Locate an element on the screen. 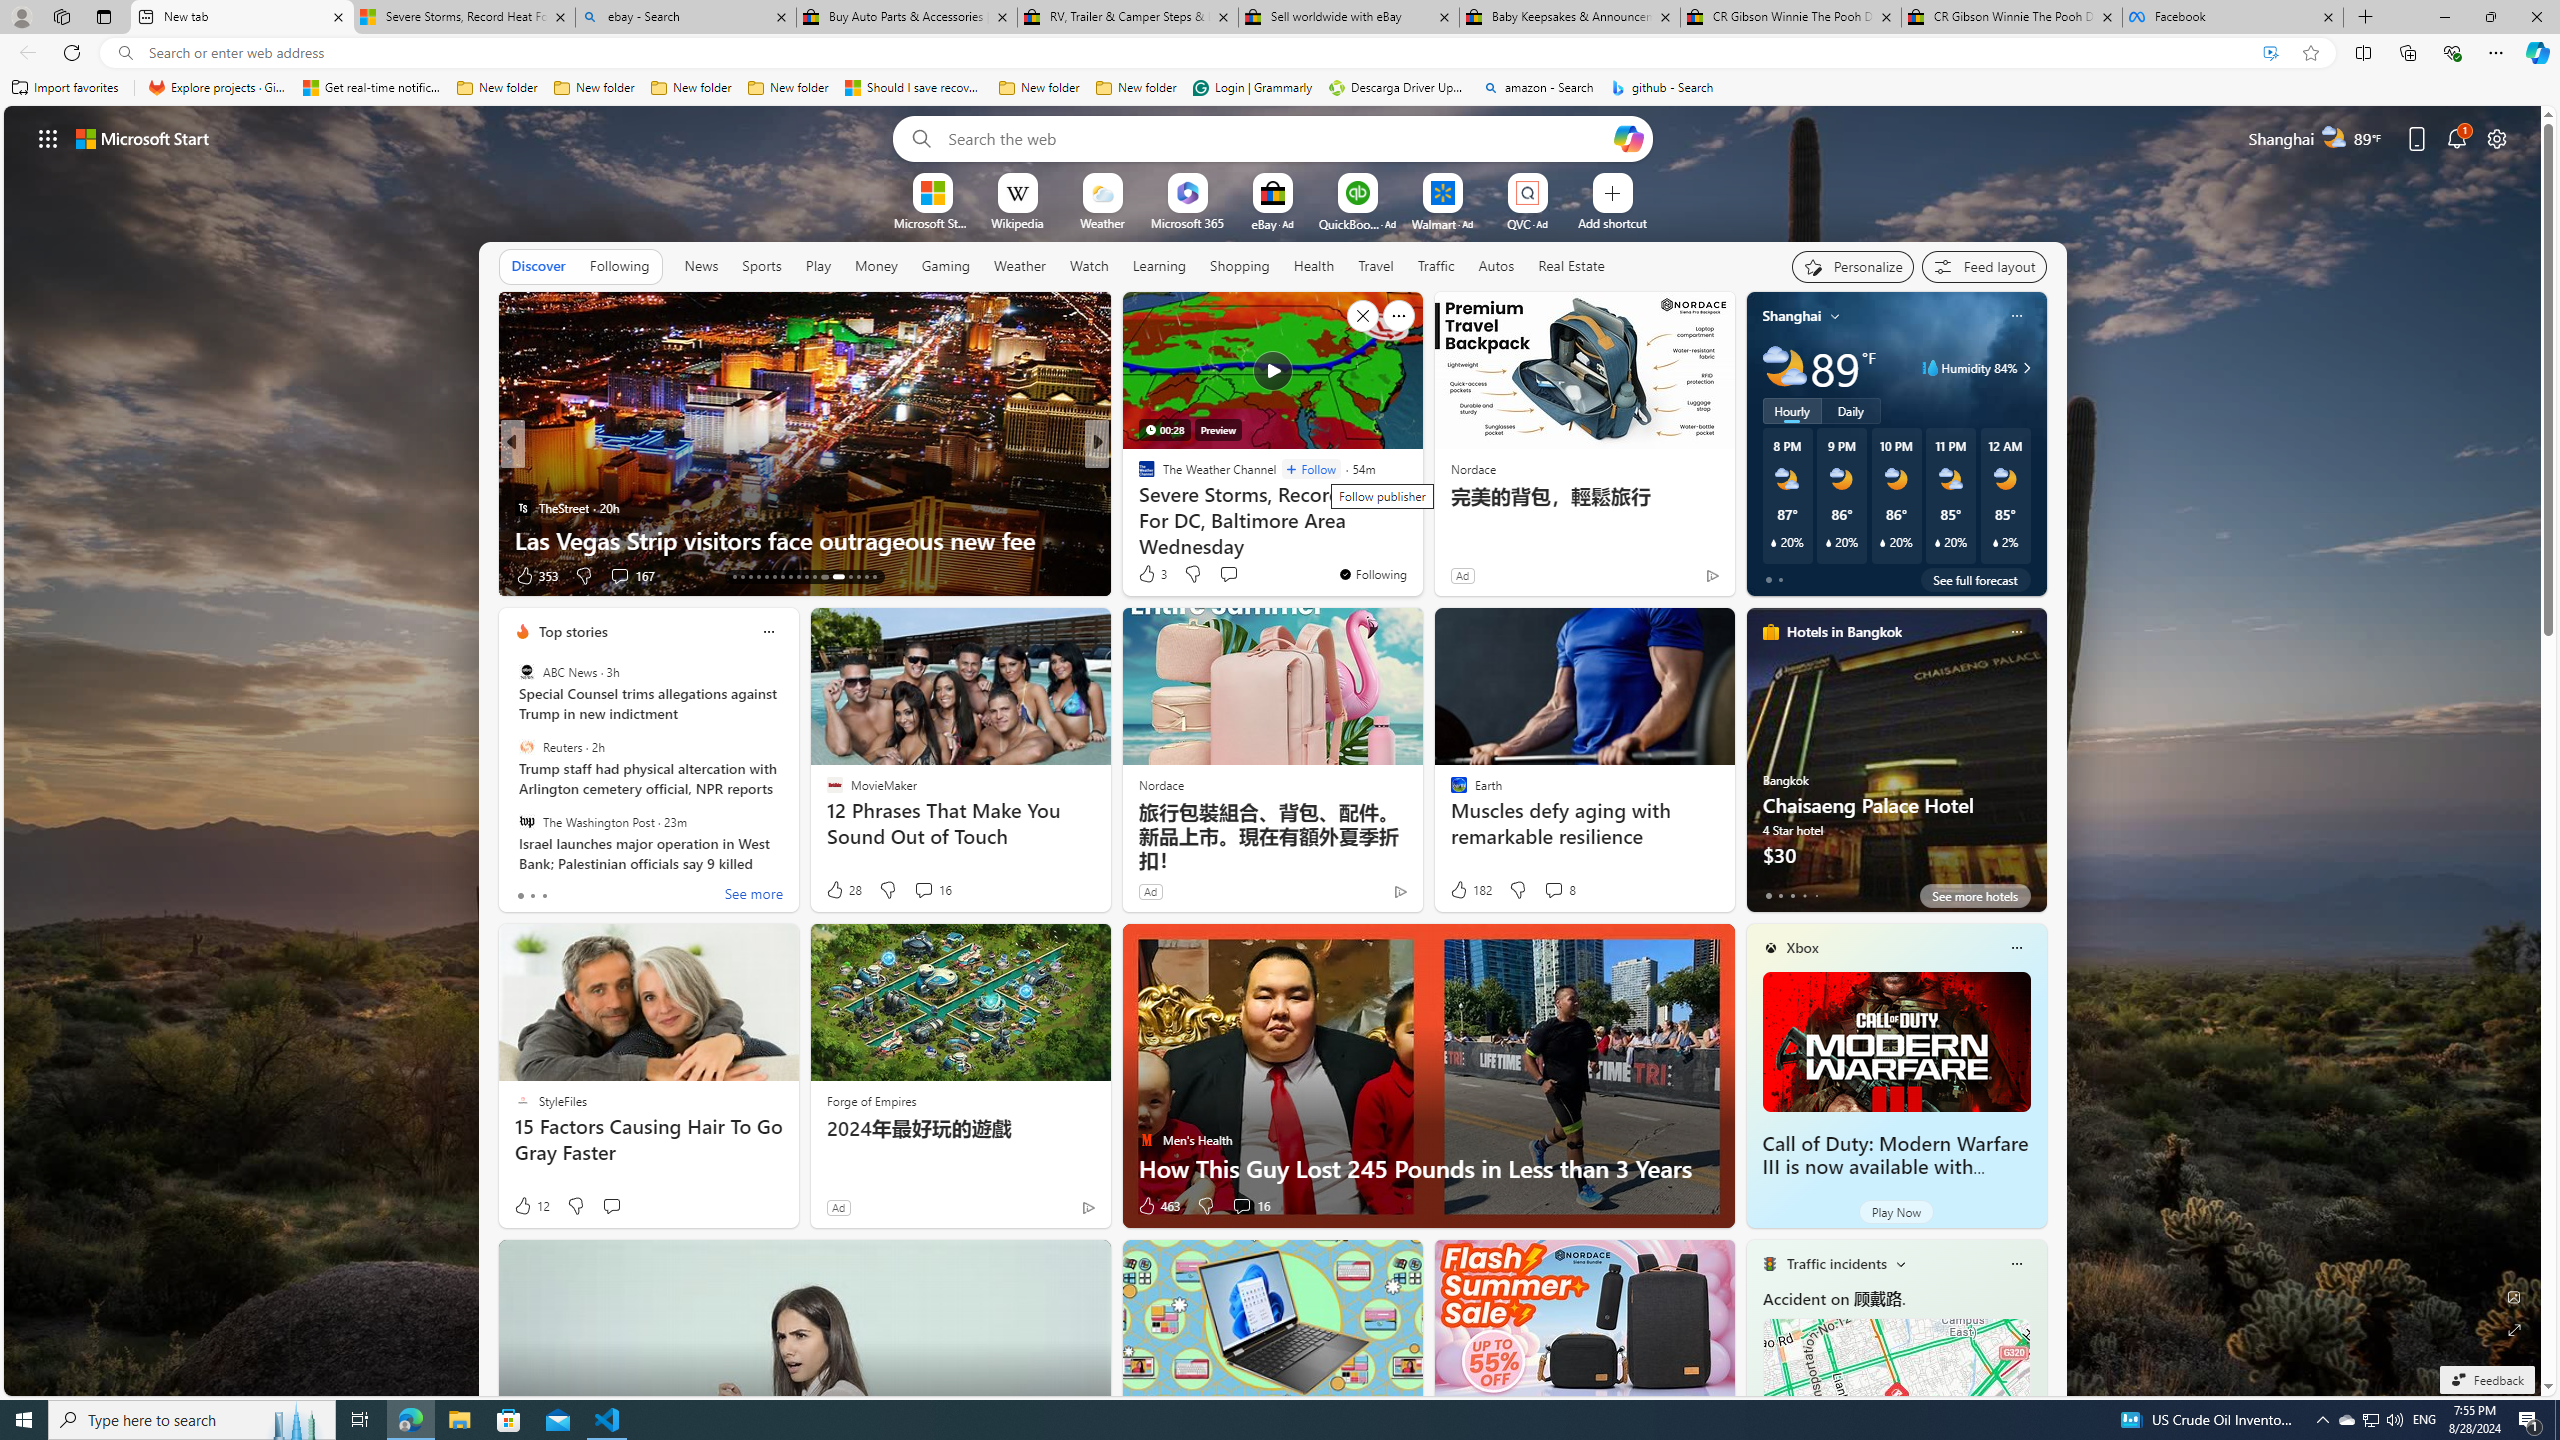 Image resolution: width=2560 pixels, height=1440 pixels. New folder is located at coordinates (1136, 88).